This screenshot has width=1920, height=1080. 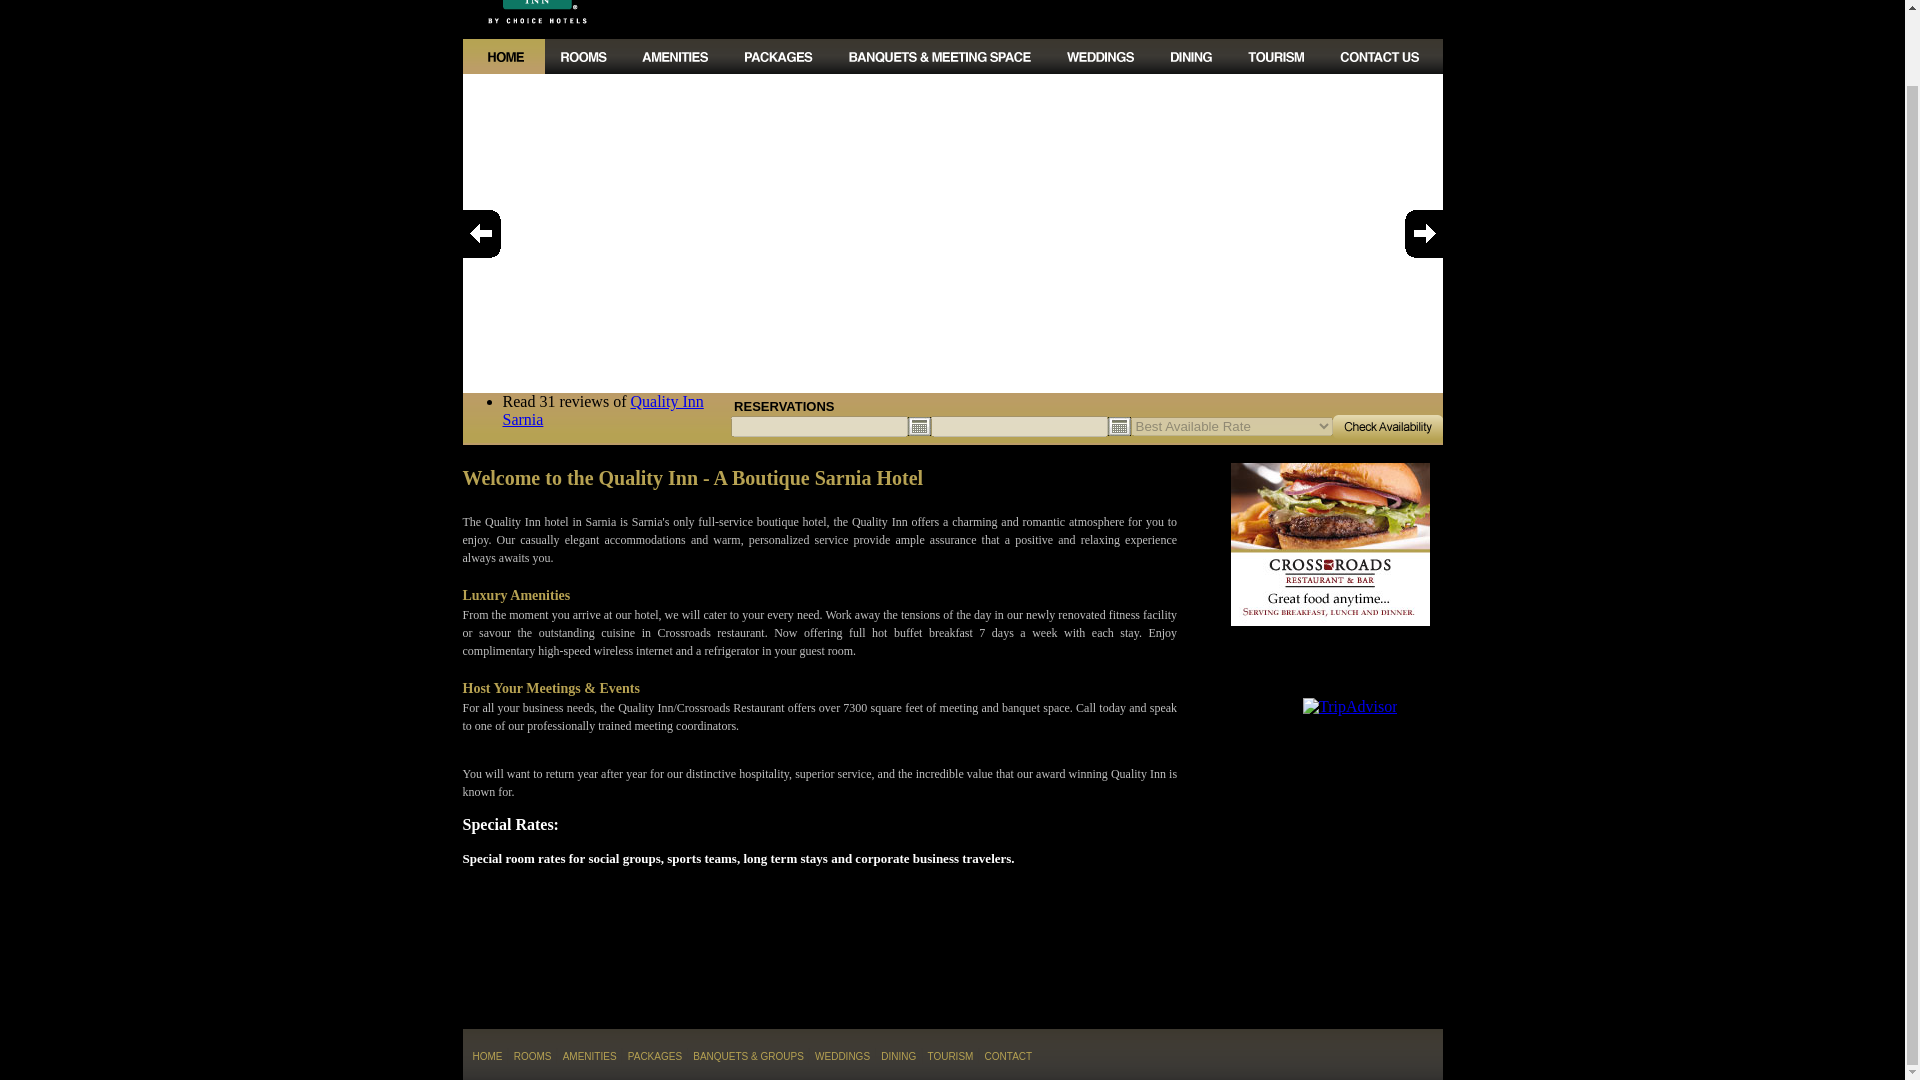 What do you see at coordinates (533, 1054) in the screenshot?
I see `ROOMS` at bounding box center [533, 1054].